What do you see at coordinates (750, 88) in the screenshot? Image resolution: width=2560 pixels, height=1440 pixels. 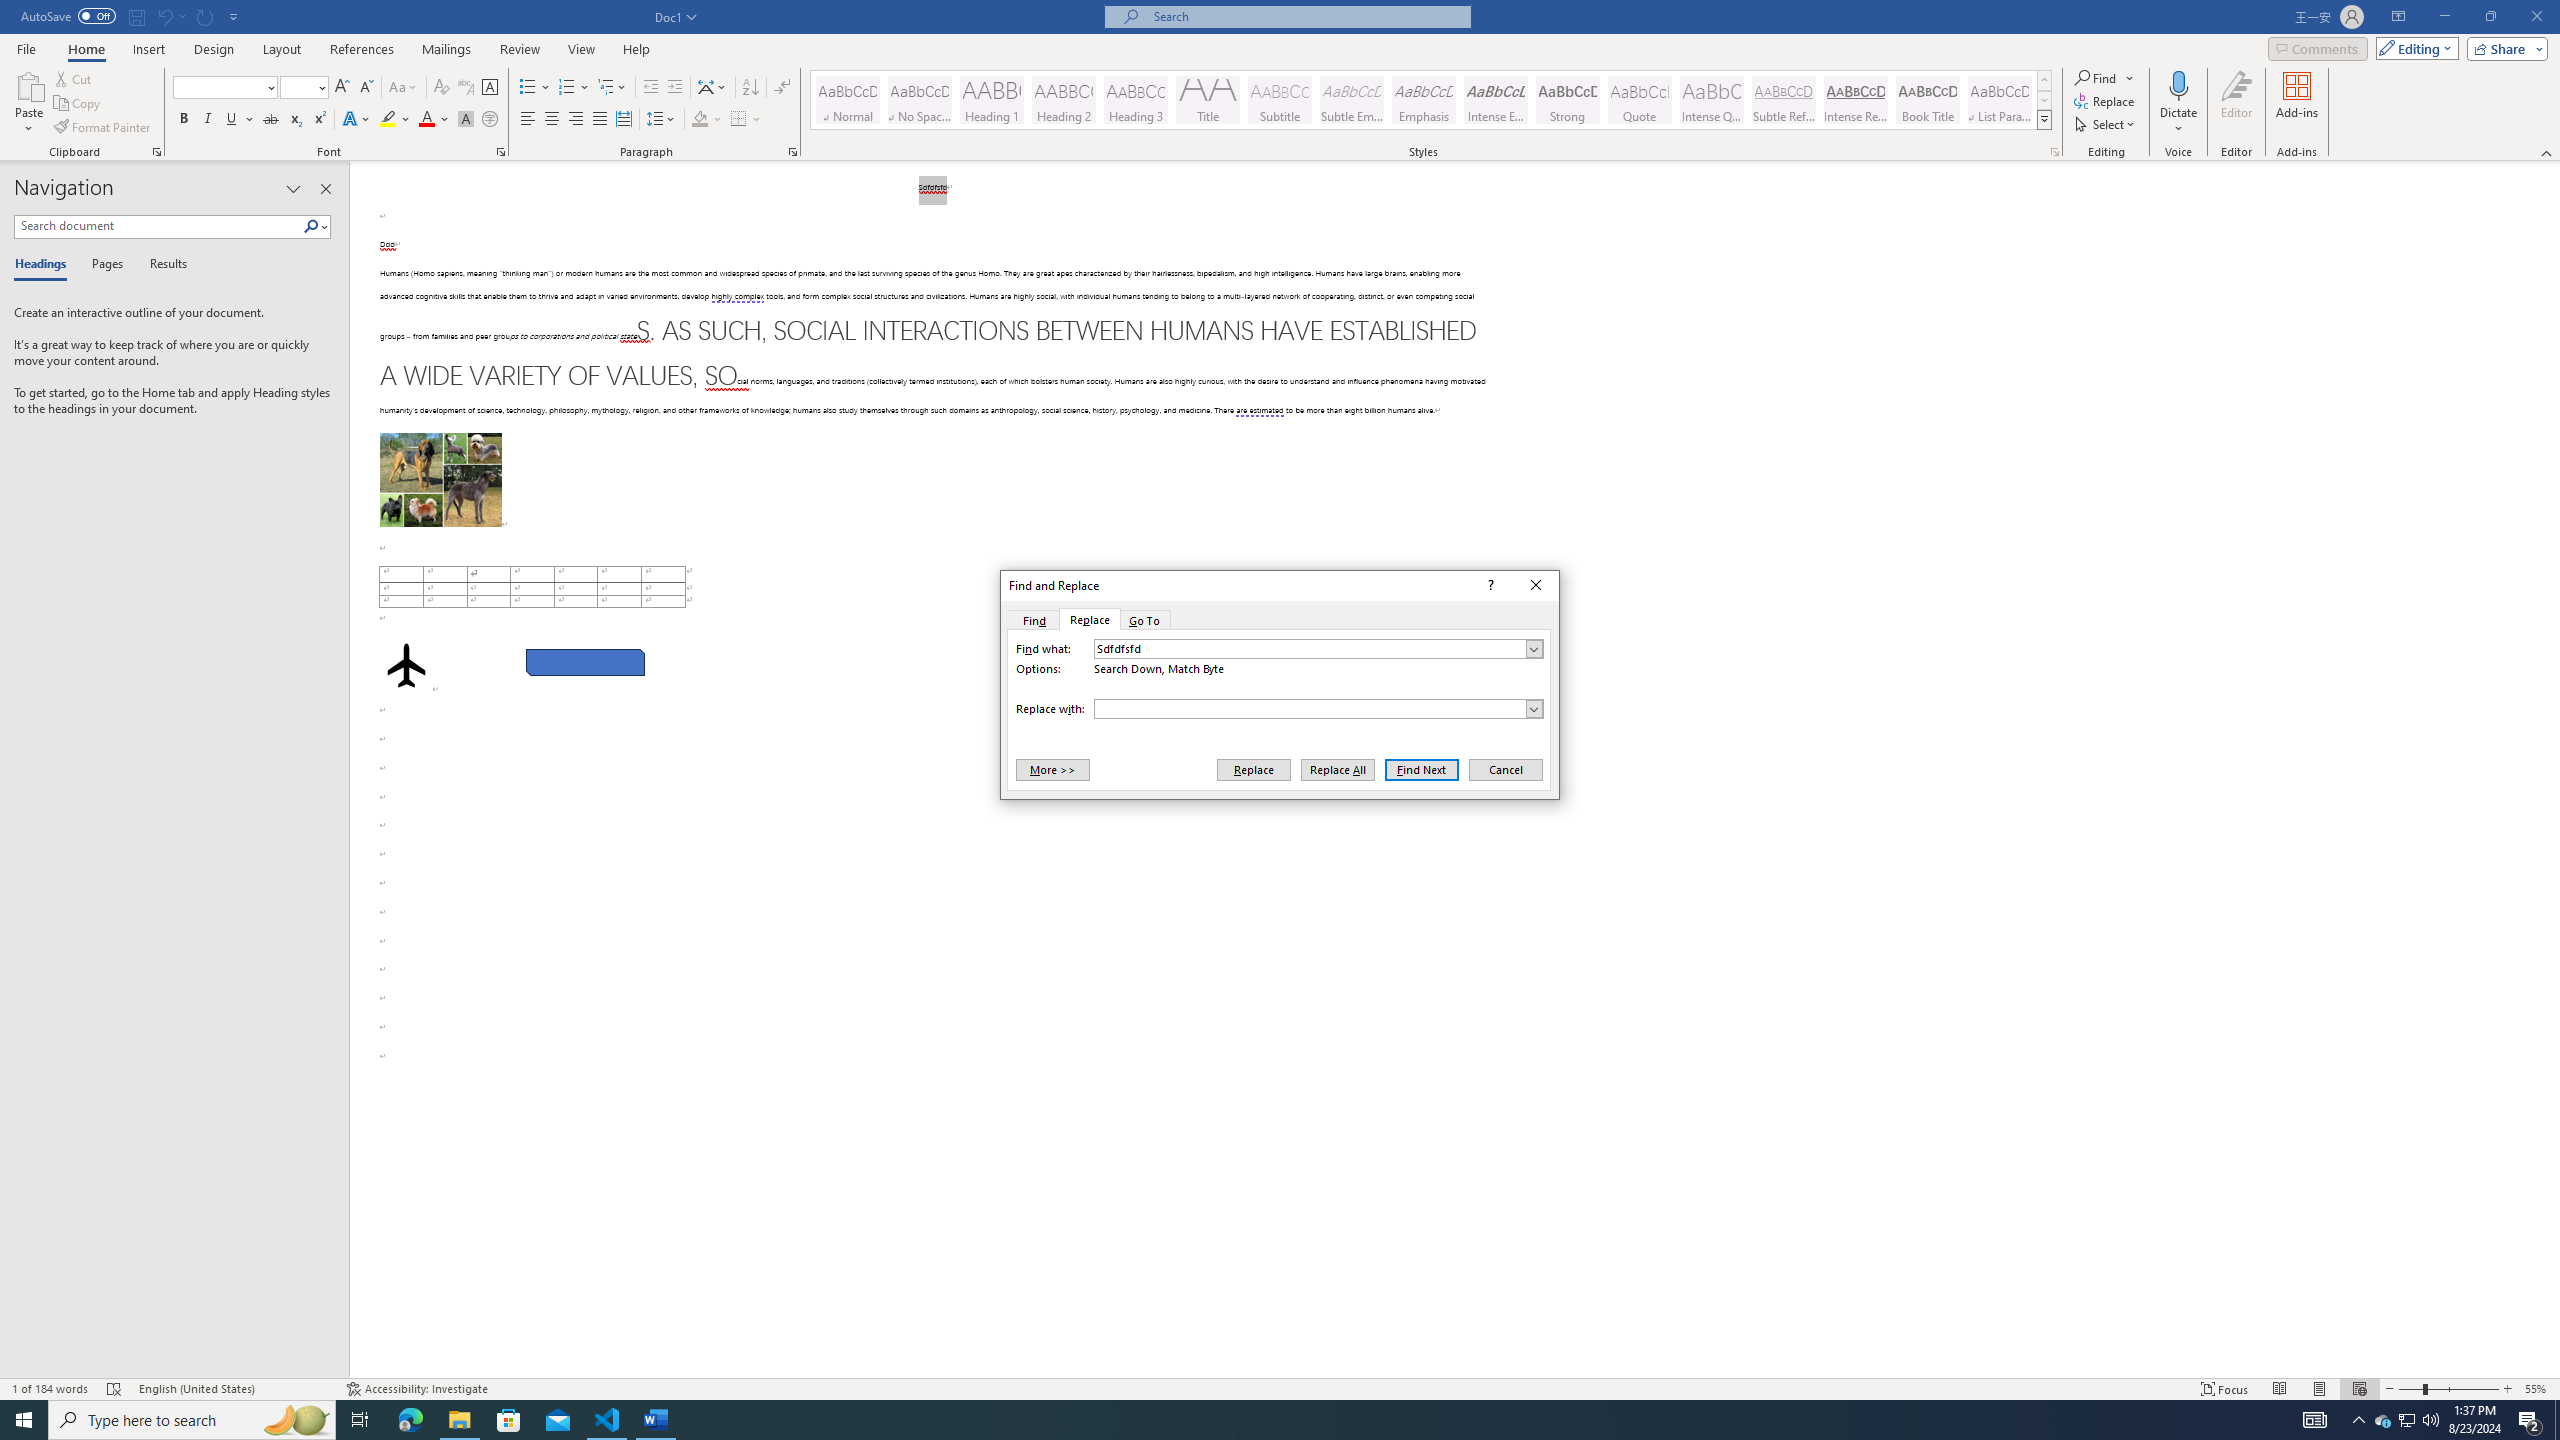 I see `Sort...` at bounding box center [750, 88].